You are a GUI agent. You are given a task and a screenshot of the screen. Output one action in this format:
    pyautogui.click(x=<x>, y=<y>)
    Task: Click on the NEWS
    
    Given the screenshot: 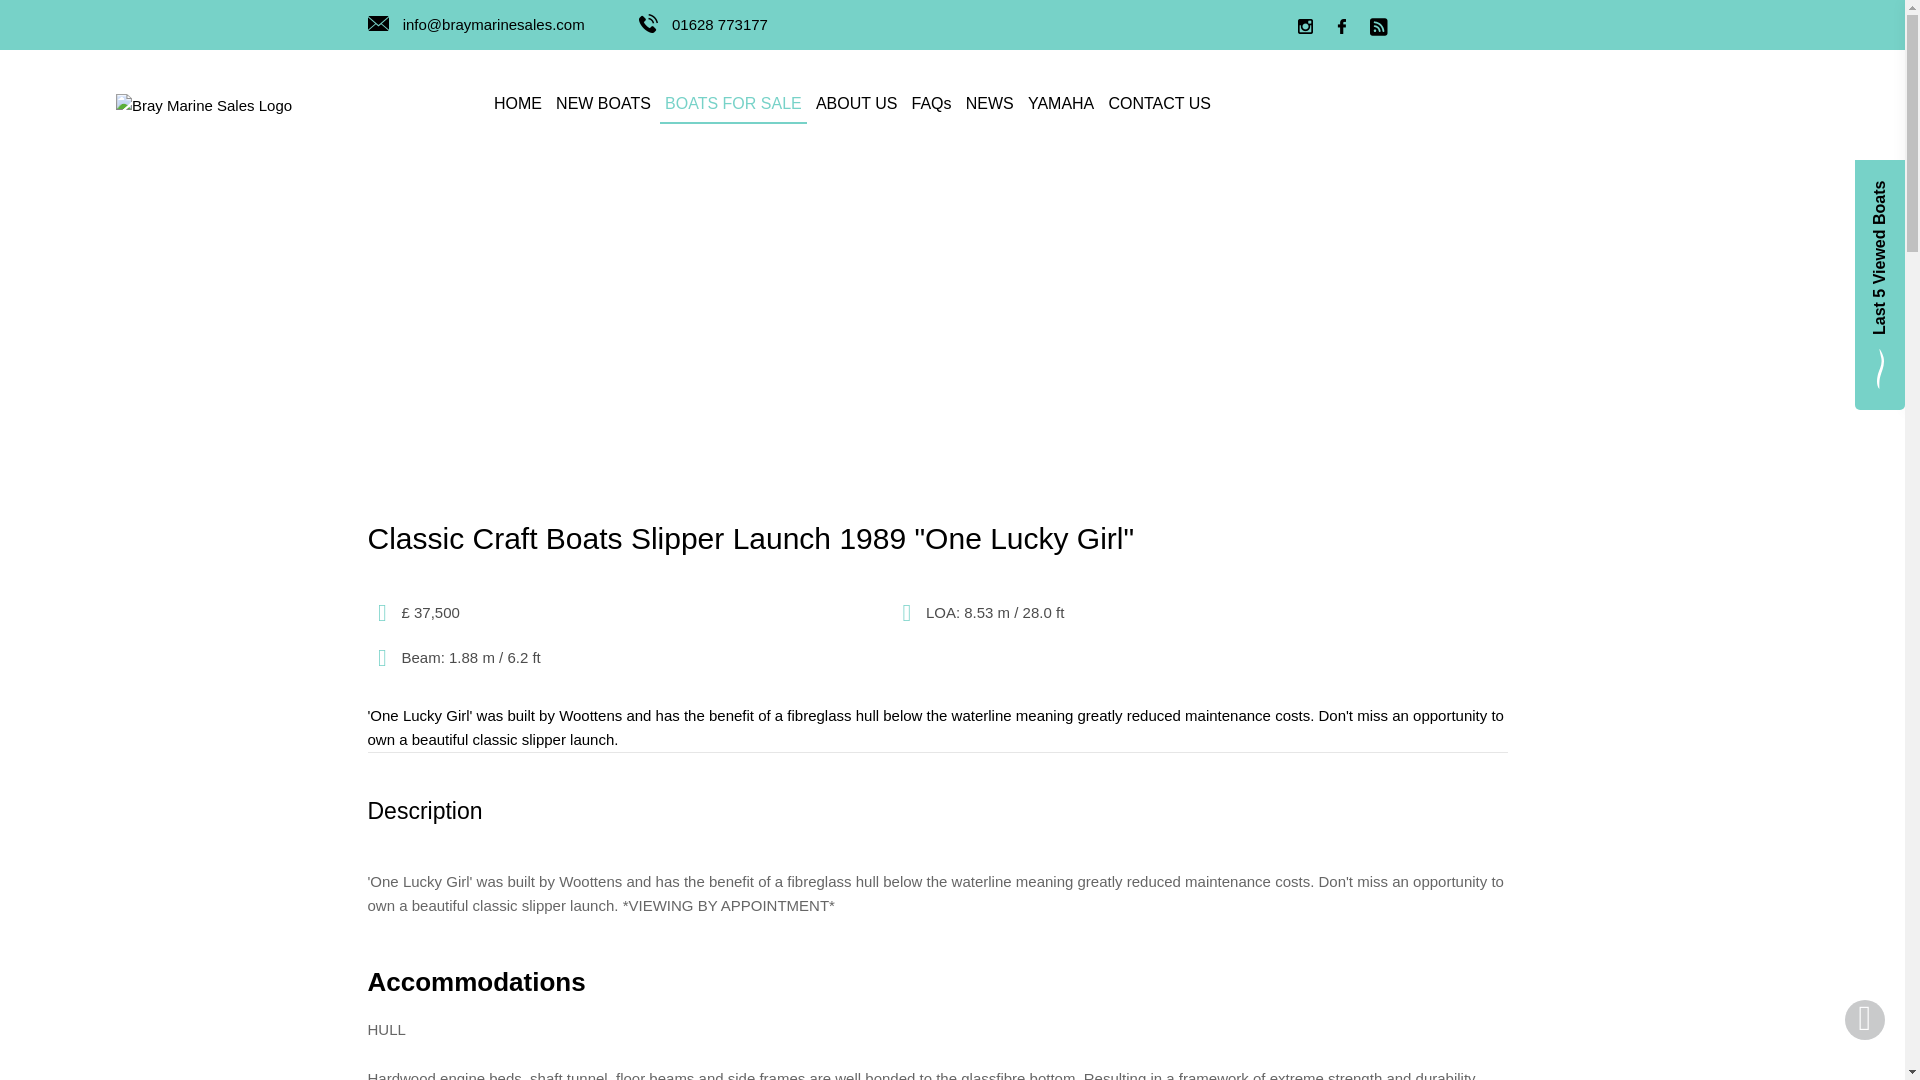 What is the action you would take?
    pyautogui.click(x=990, y=105)
    